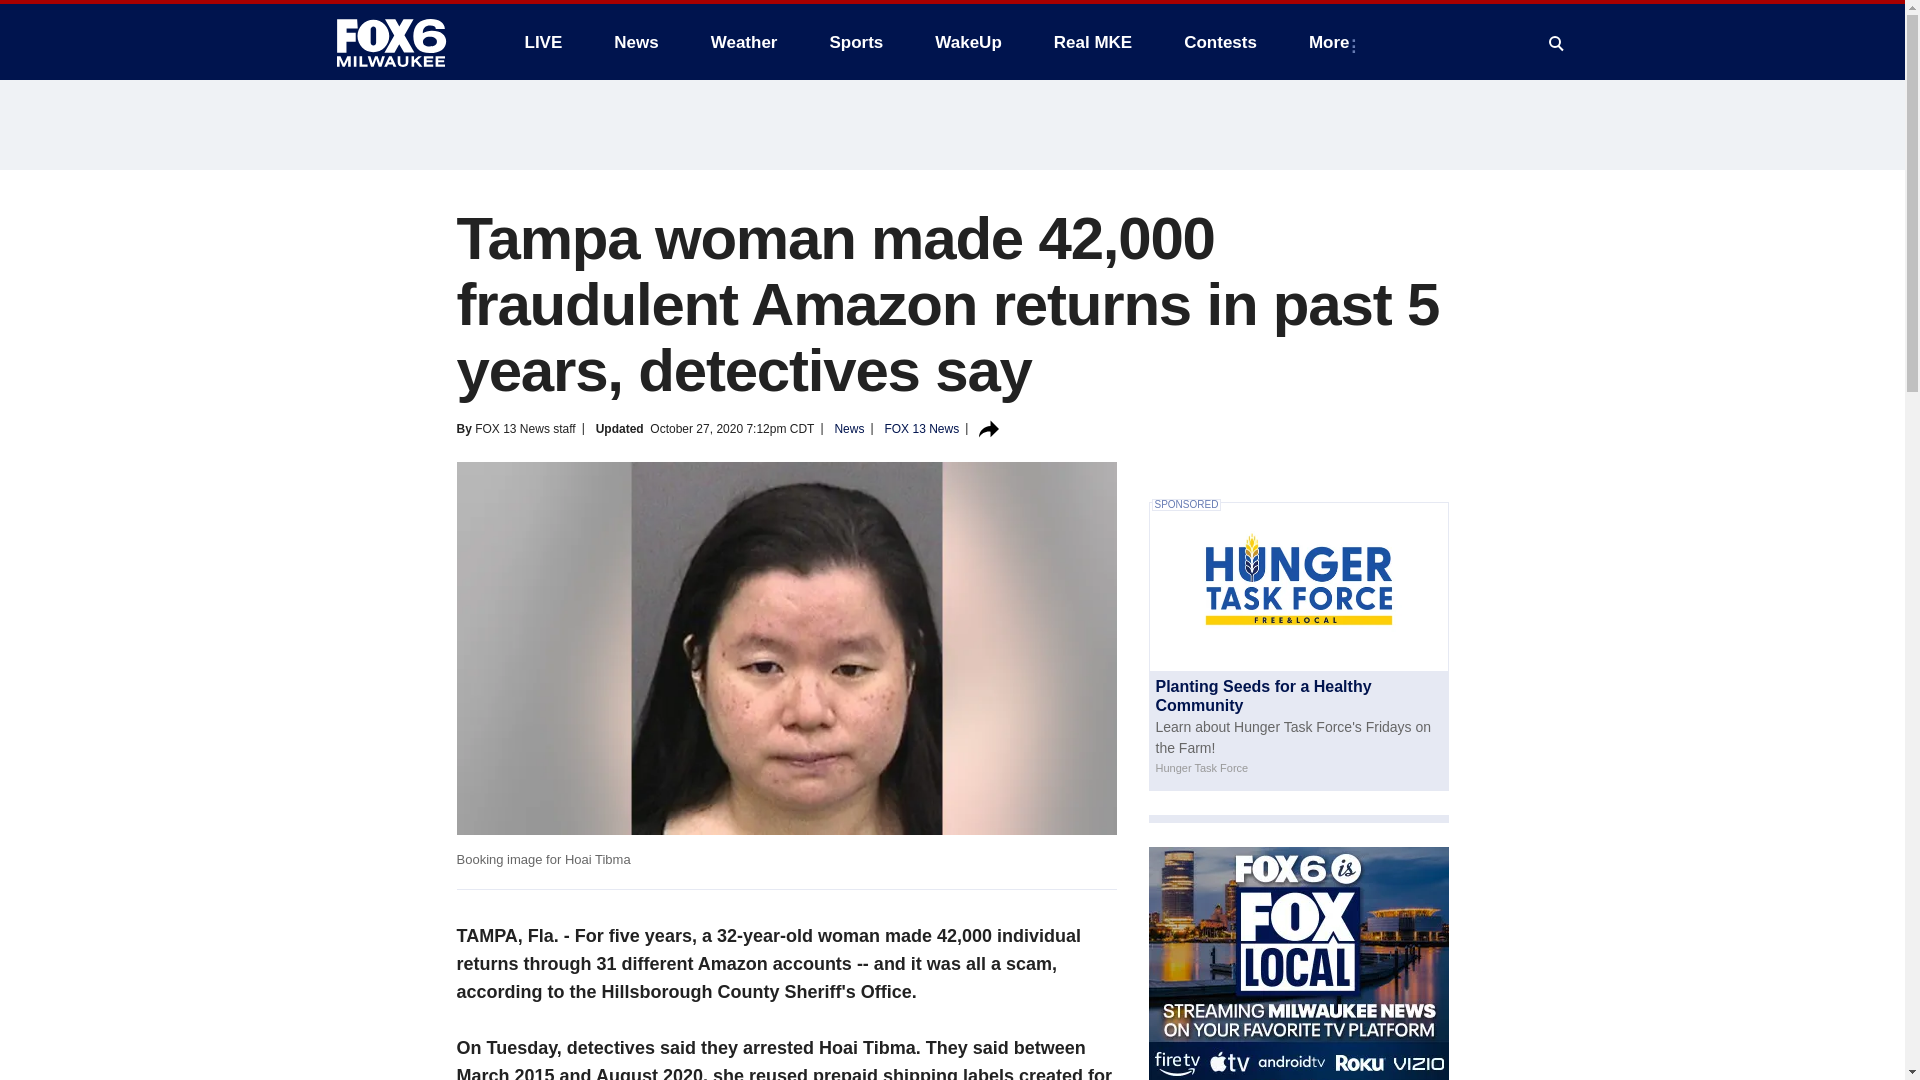 The height and width of the screenshot is (1080, 1920). What do you see at coordinates (635, 42) in the screenshot?
I see `News` at bounding box center [635, 42].